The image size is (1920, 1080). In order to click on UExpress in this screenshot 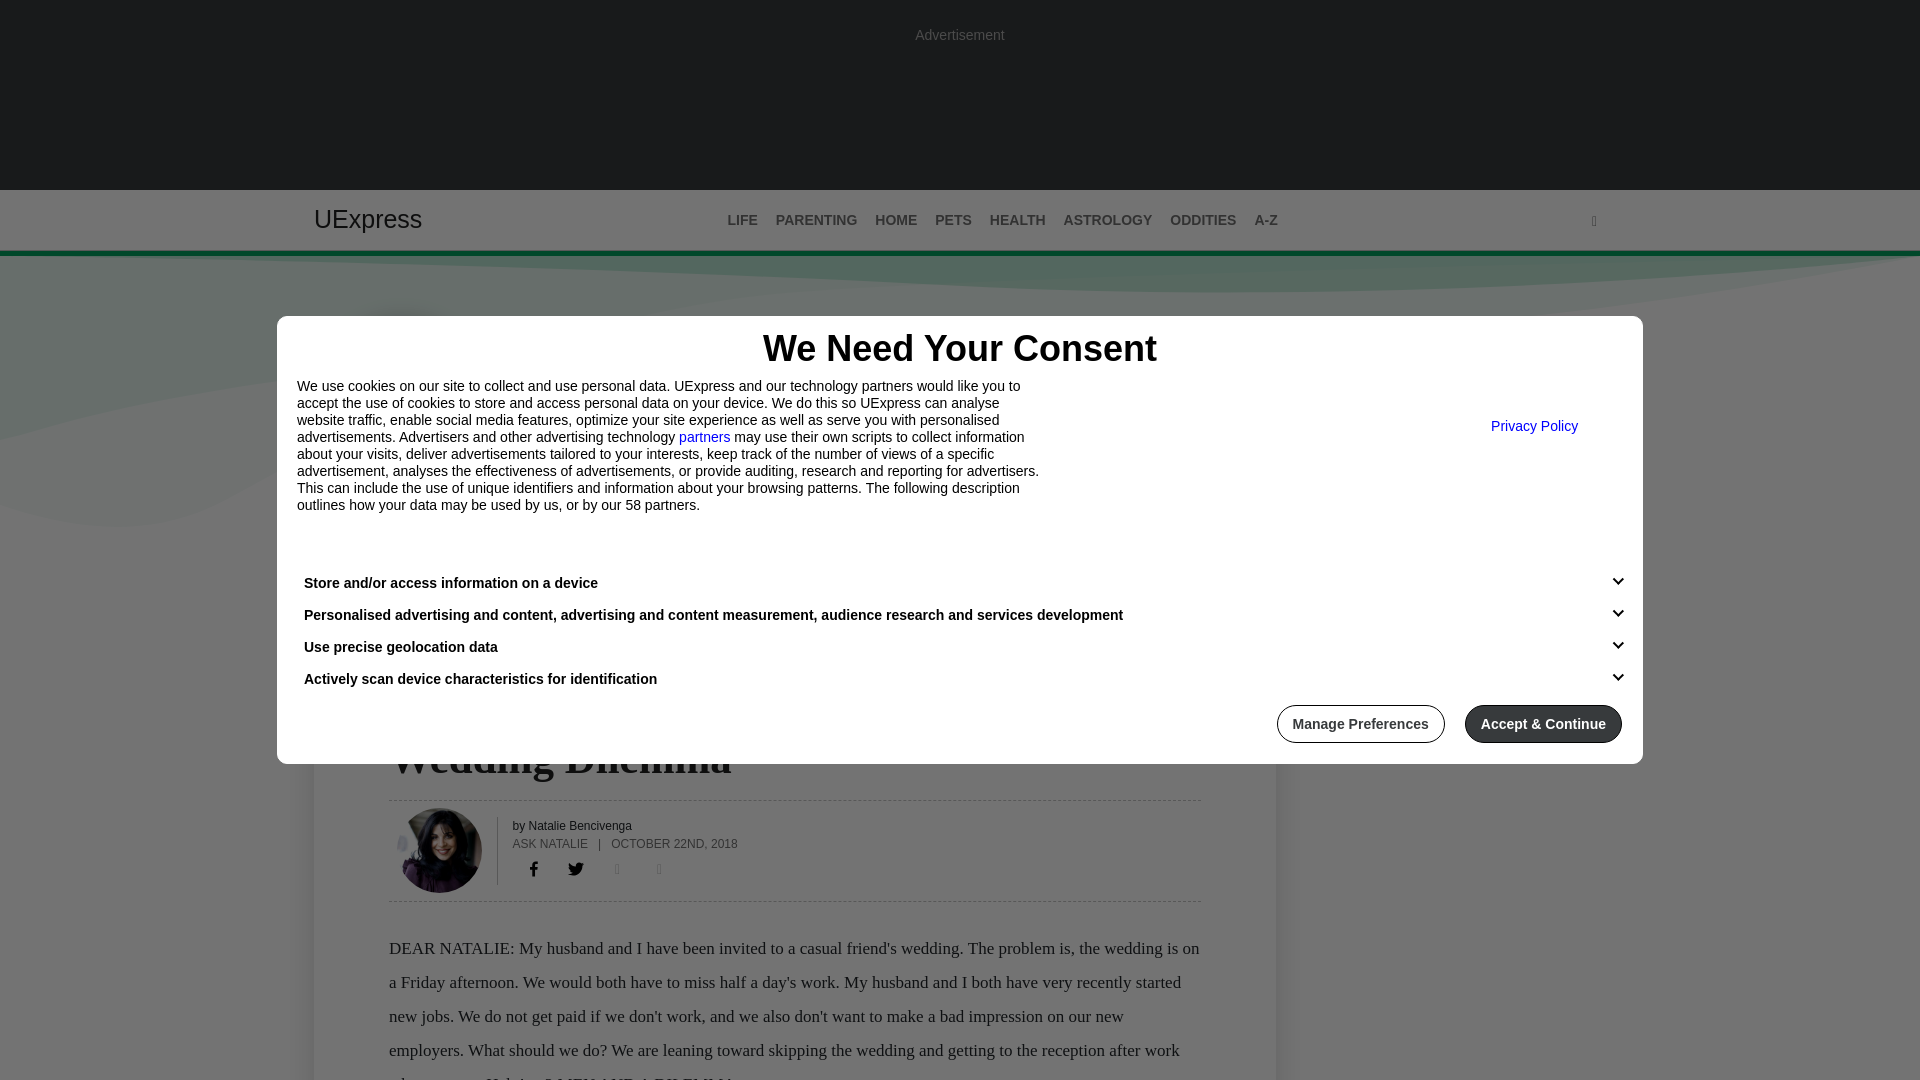, I will do `click(368, 219)`.